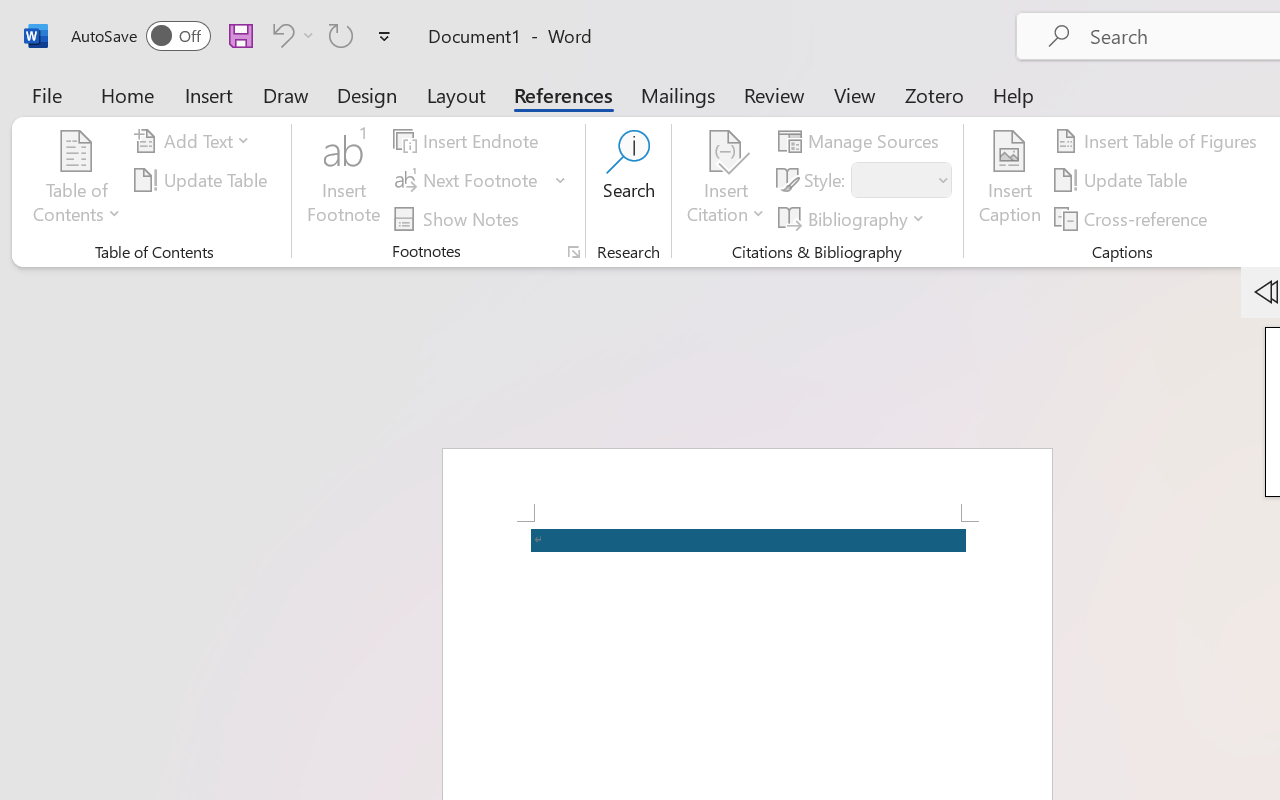 The image size is (1280, 800). What do you see at coordinates (1010, 180) in the screenshot?
I see `Insert Caption...` at bounding box center [1010, 180].